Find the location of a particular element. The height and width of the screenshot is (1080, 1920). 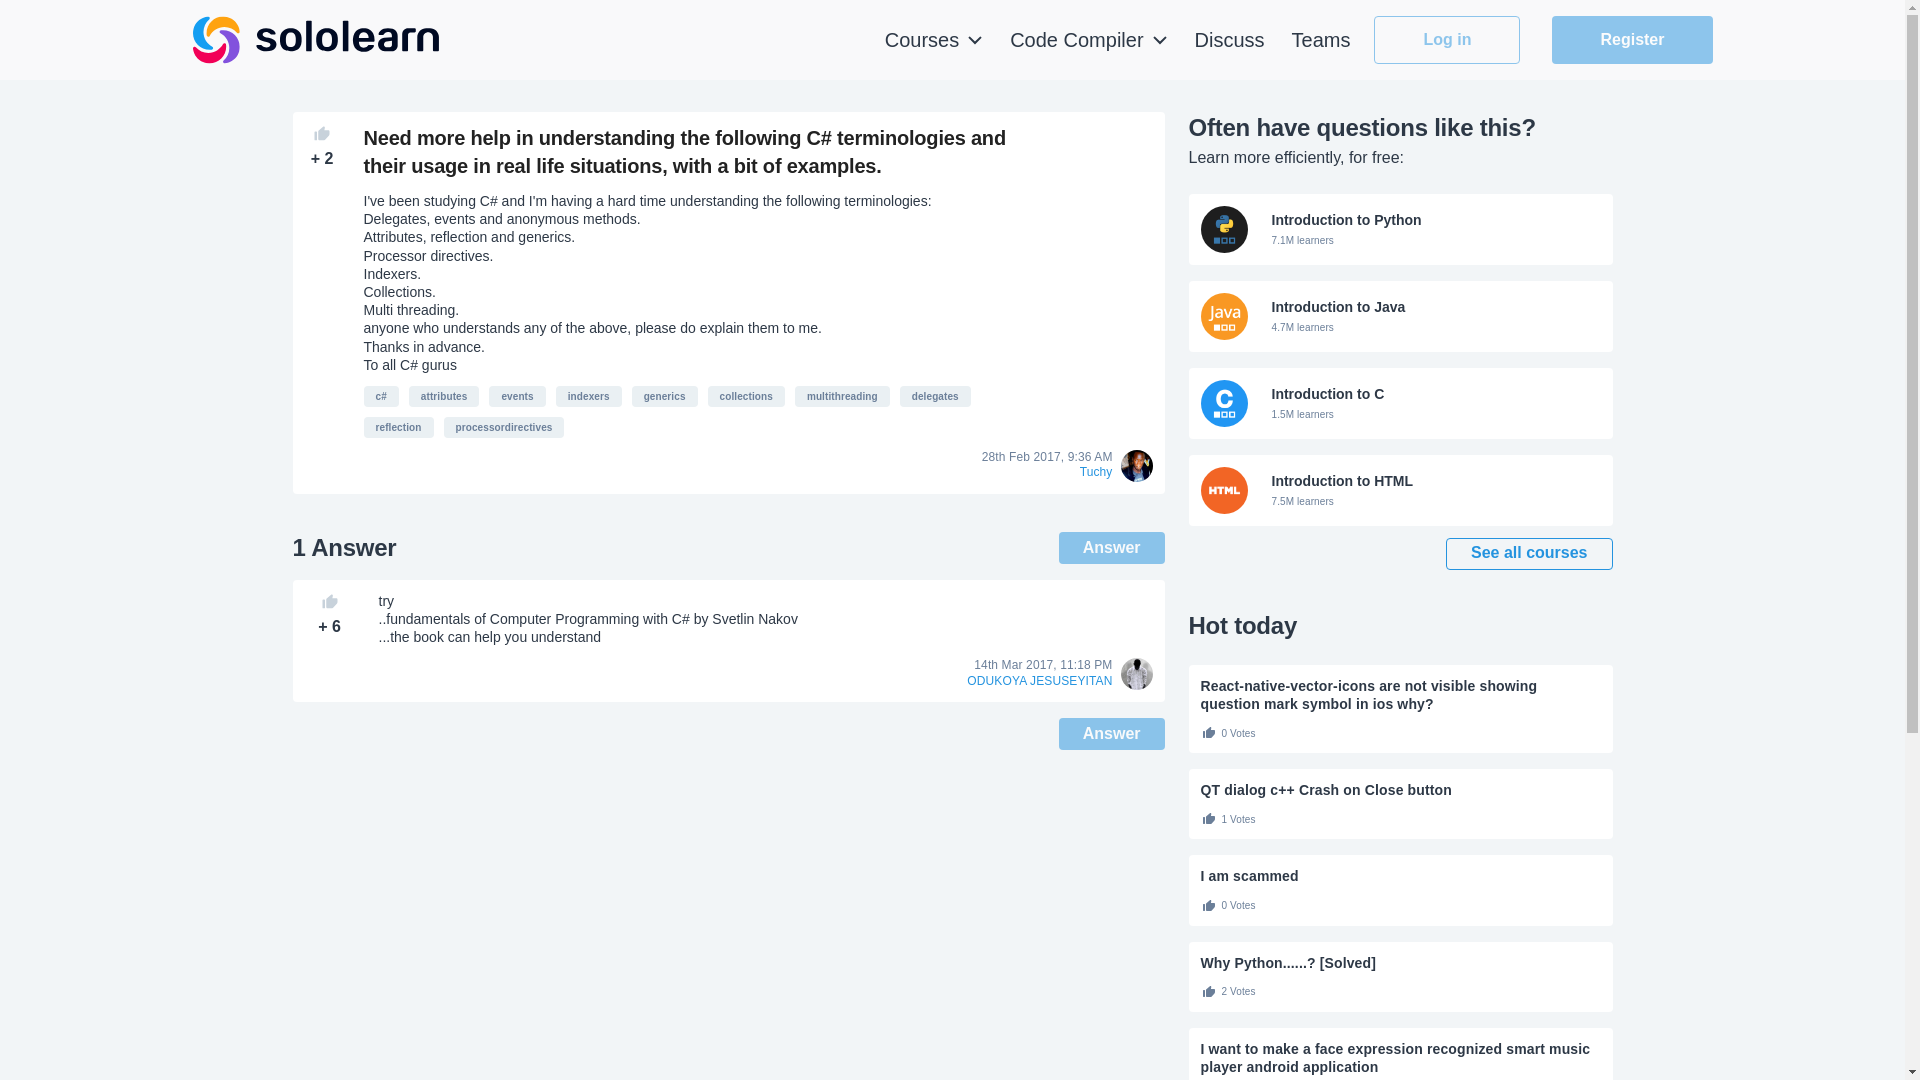

Answer is located at coordinates (1112, 734).